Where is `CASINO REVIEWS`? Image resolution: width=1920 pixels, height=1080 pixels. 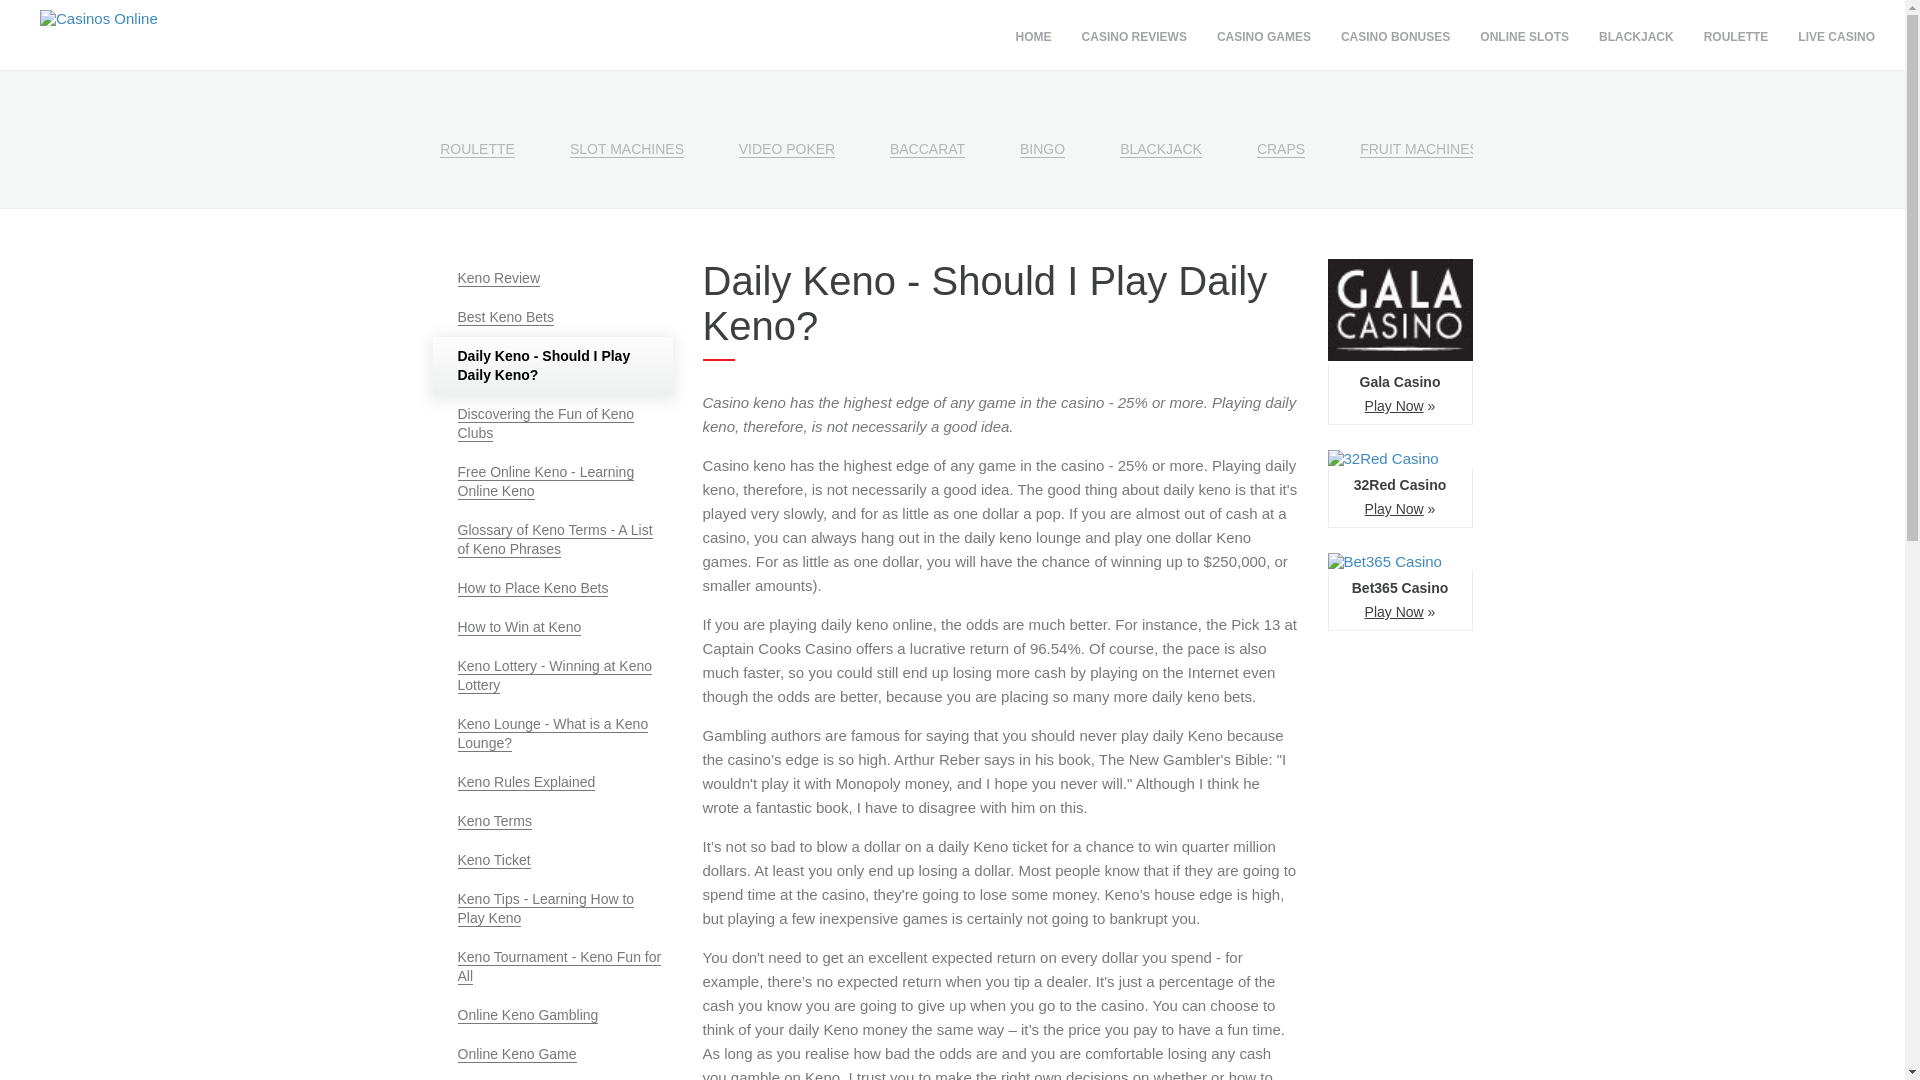
CASINO REVIEWS is located at coordinates (1134, 35).